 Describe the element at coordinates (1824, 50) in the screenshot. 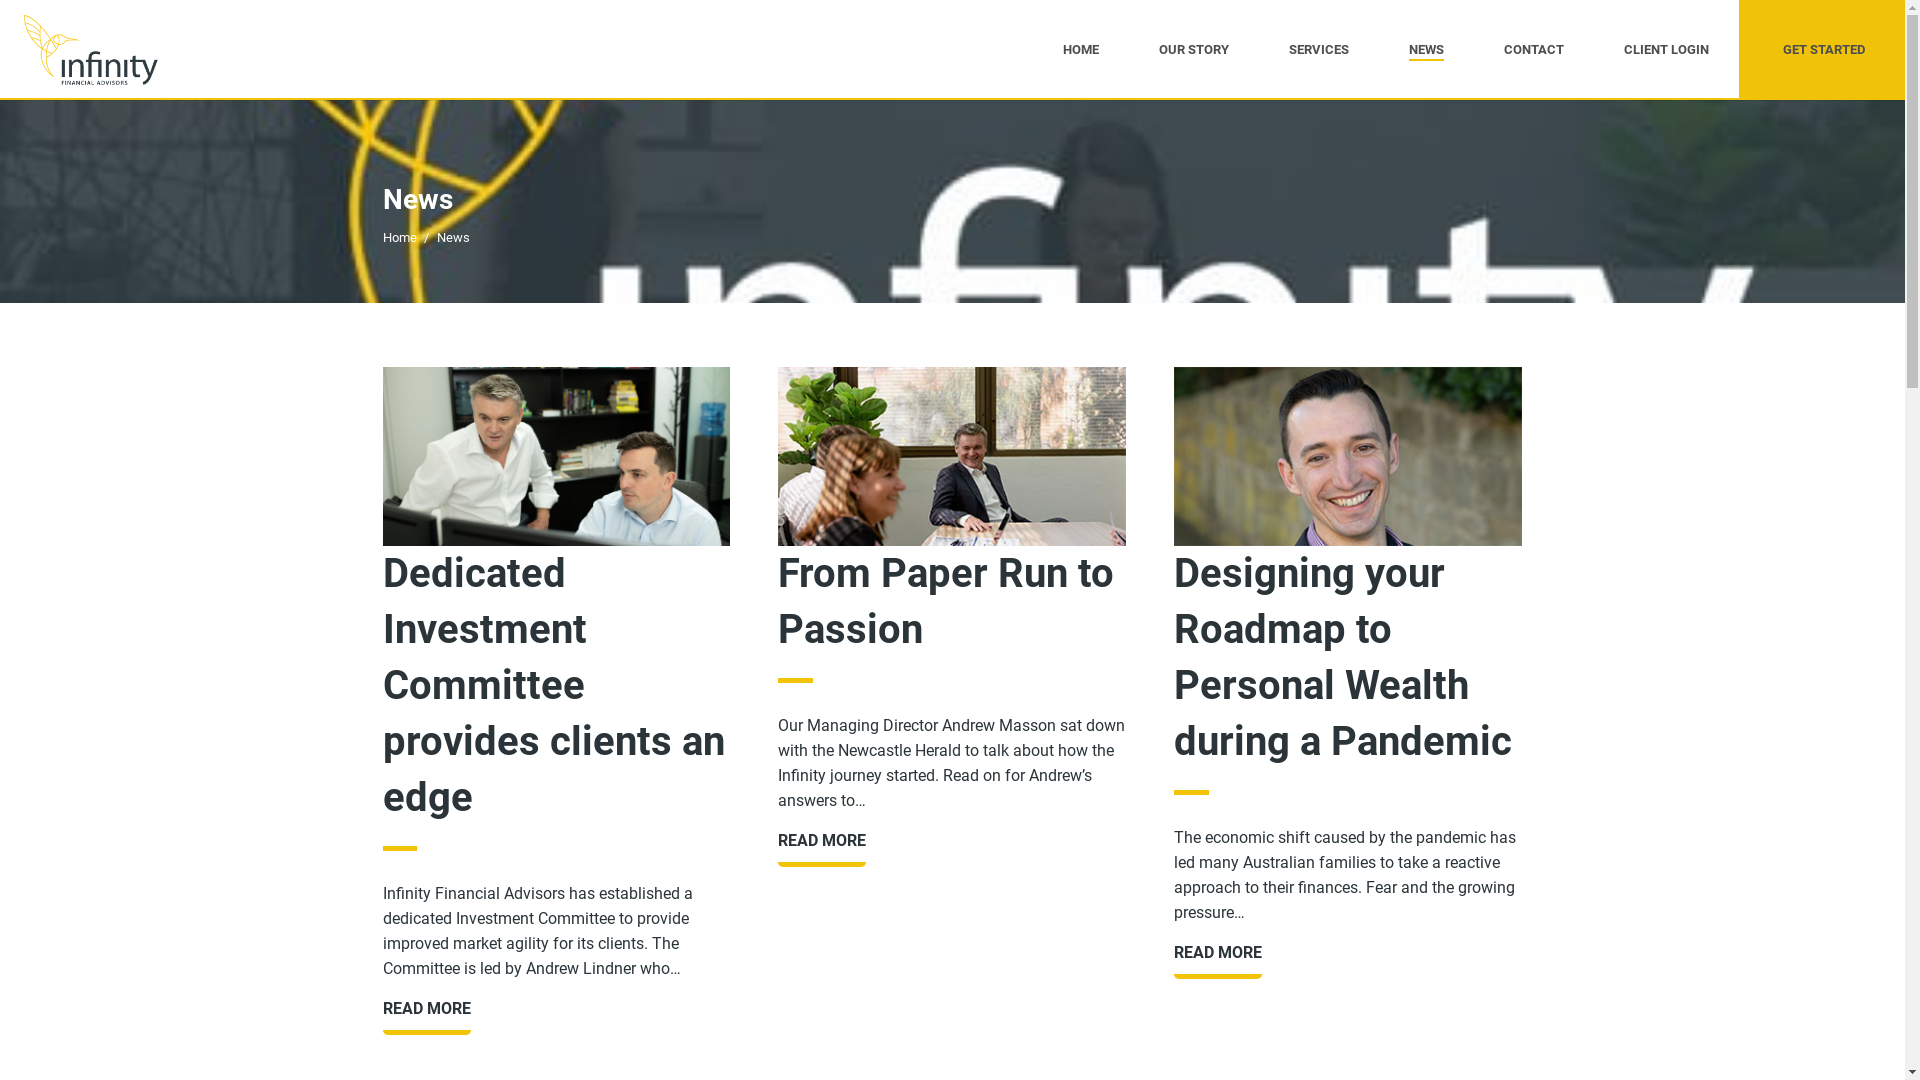

I see `GET STARTED` at that location.